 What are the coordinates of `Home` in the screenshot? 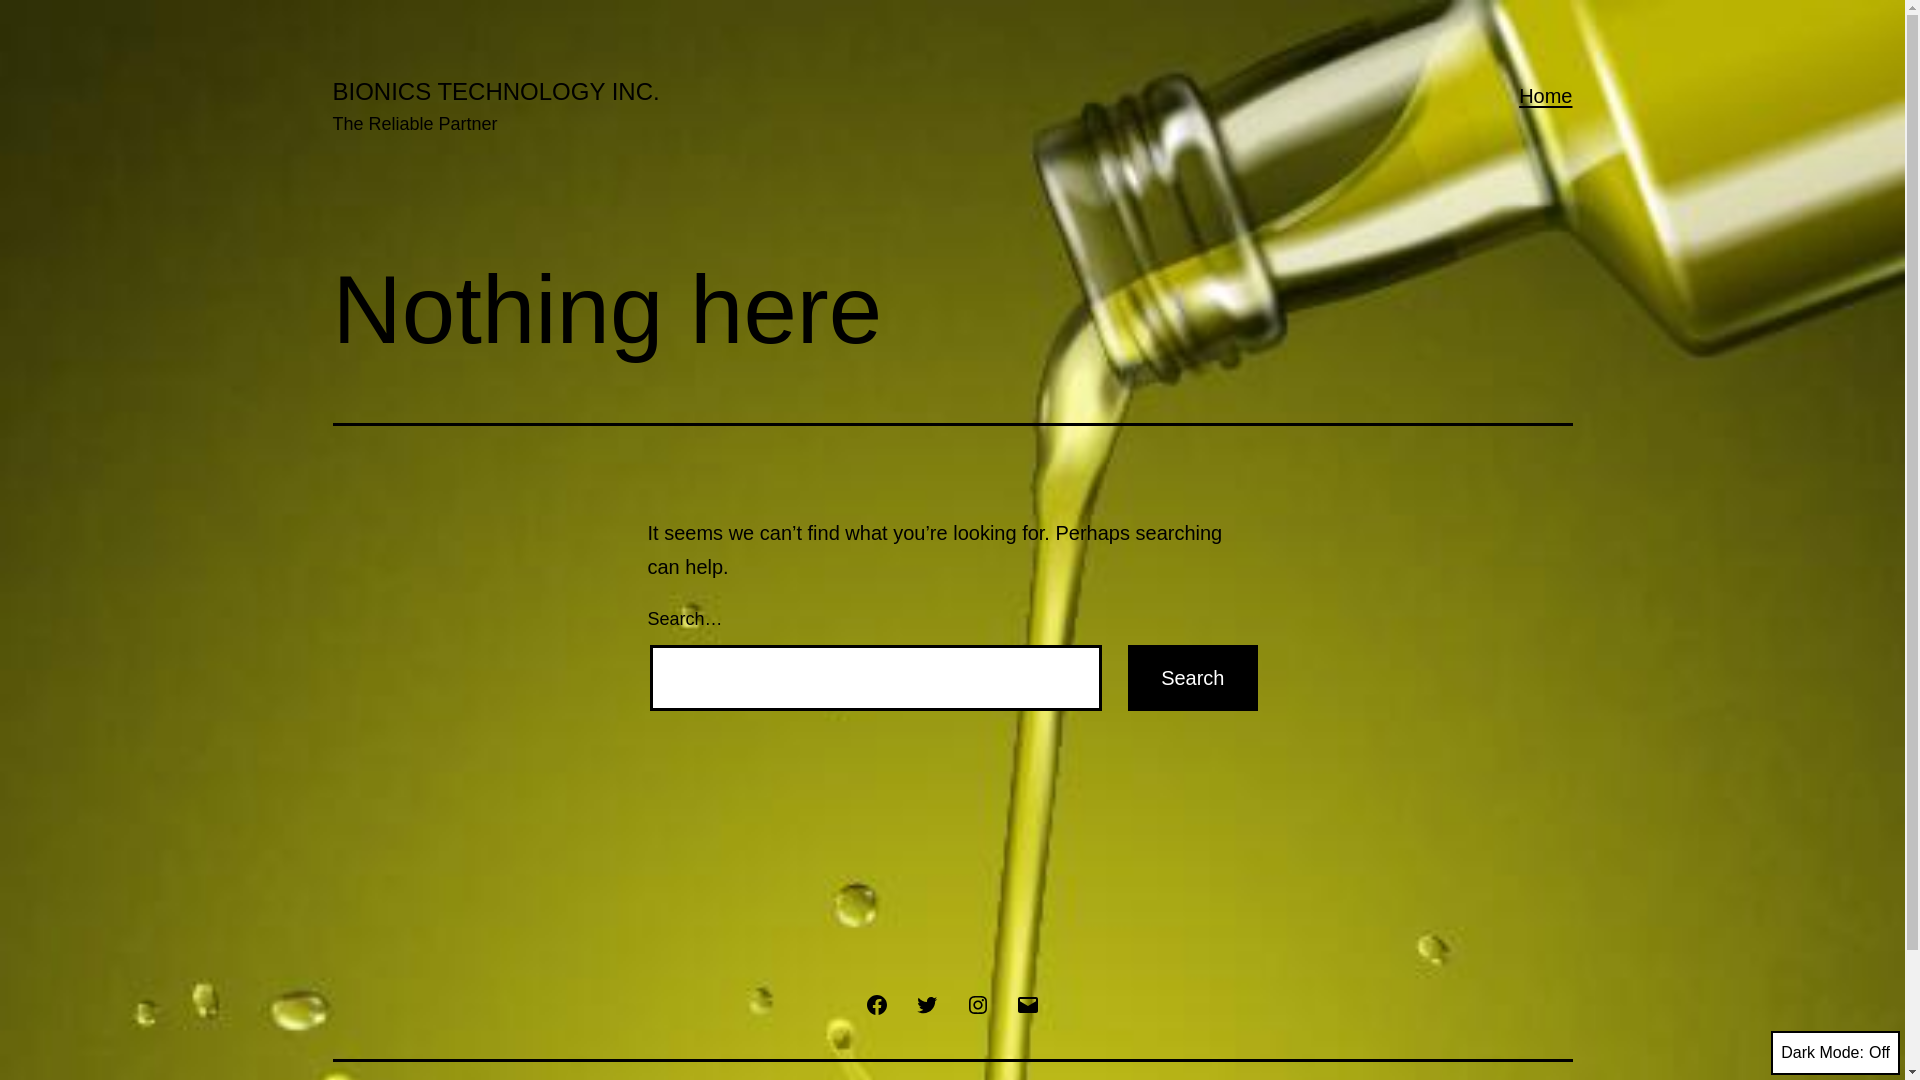 It's located at (1546, 96).